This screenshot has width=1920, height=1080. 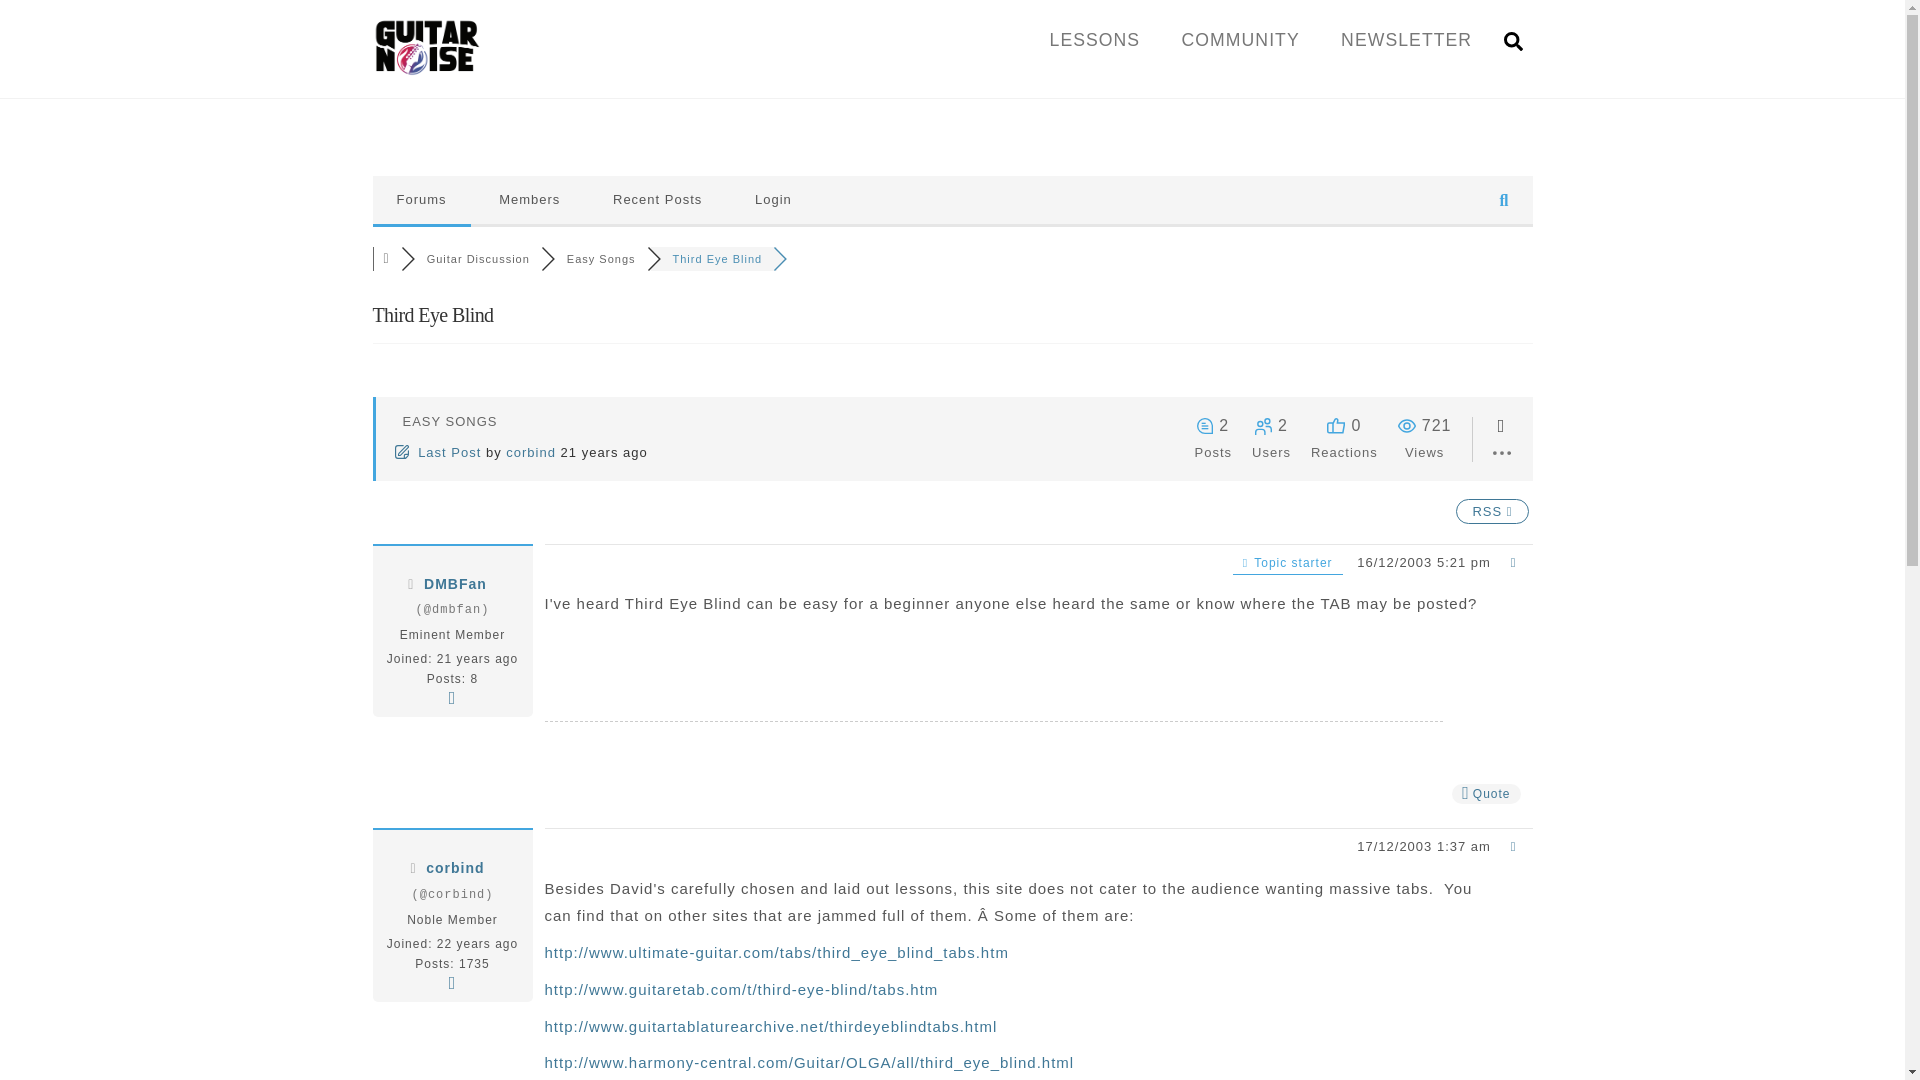 What do you see at coordinates (774, 200) in the screenshot?
I see `Login` at bounding box center [774, 200].